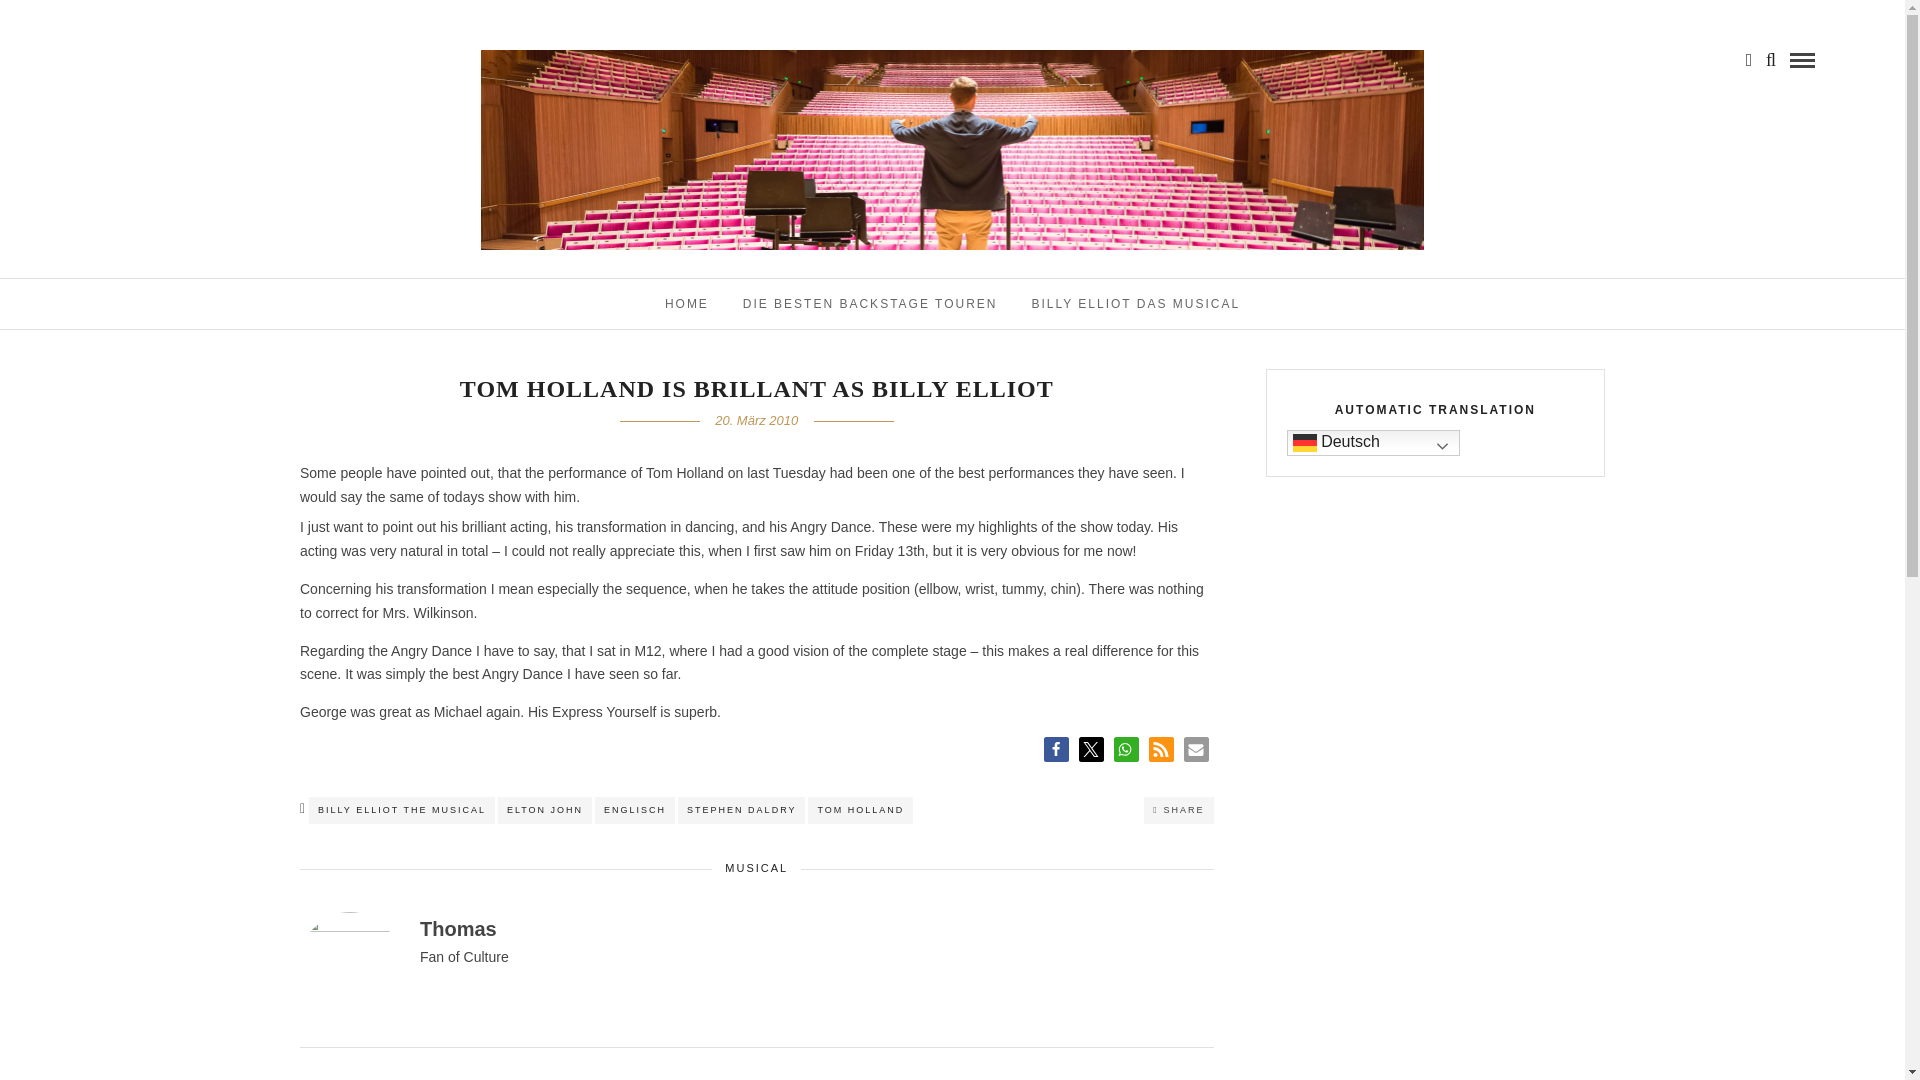  What do you see at coordinates (1126, 749) in the screenshot?
I see `Bei Whatsapp teilen` at bounding box center [1126, 749].